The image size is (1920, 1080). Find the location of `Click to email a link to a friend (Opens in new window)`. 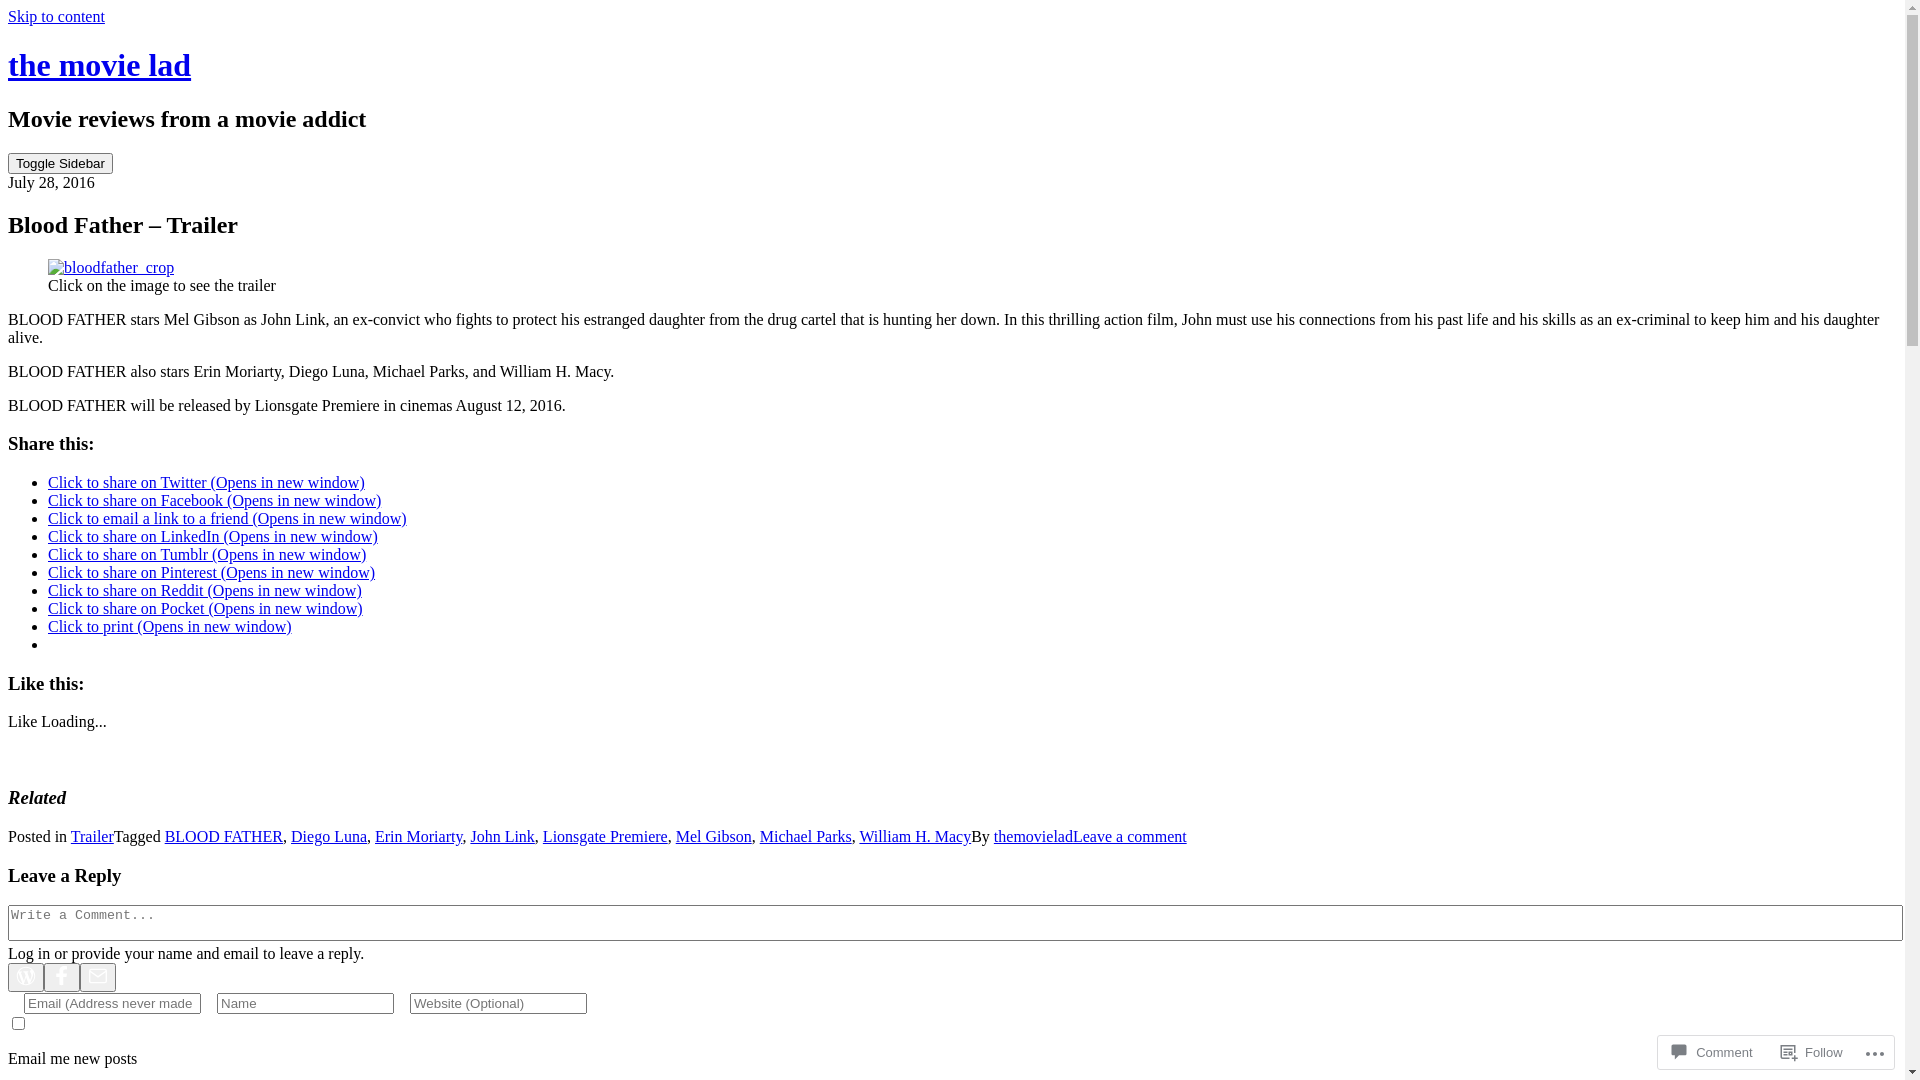

Click to email a link to a friend (Opens in new window) is located at coordinates (228, 518).